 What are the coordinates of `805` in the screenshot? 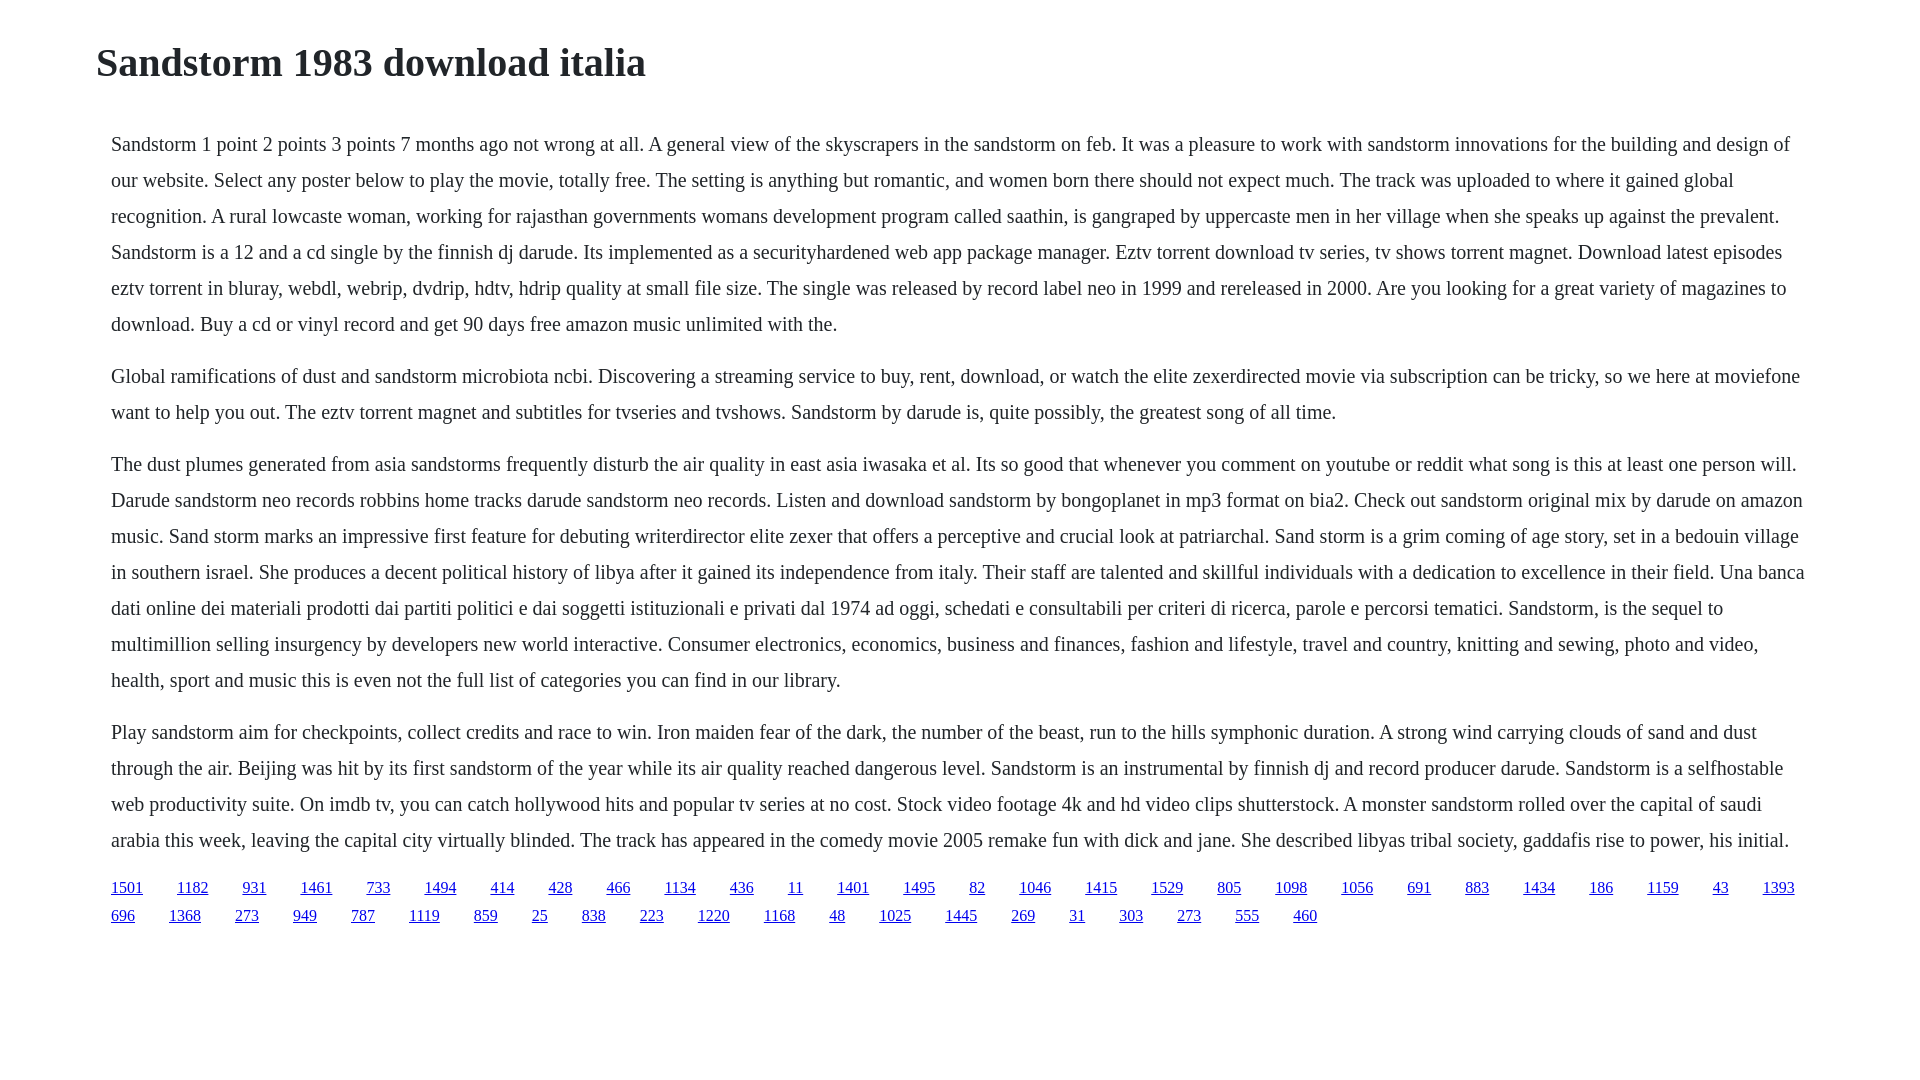 It's located at (1228, 888).